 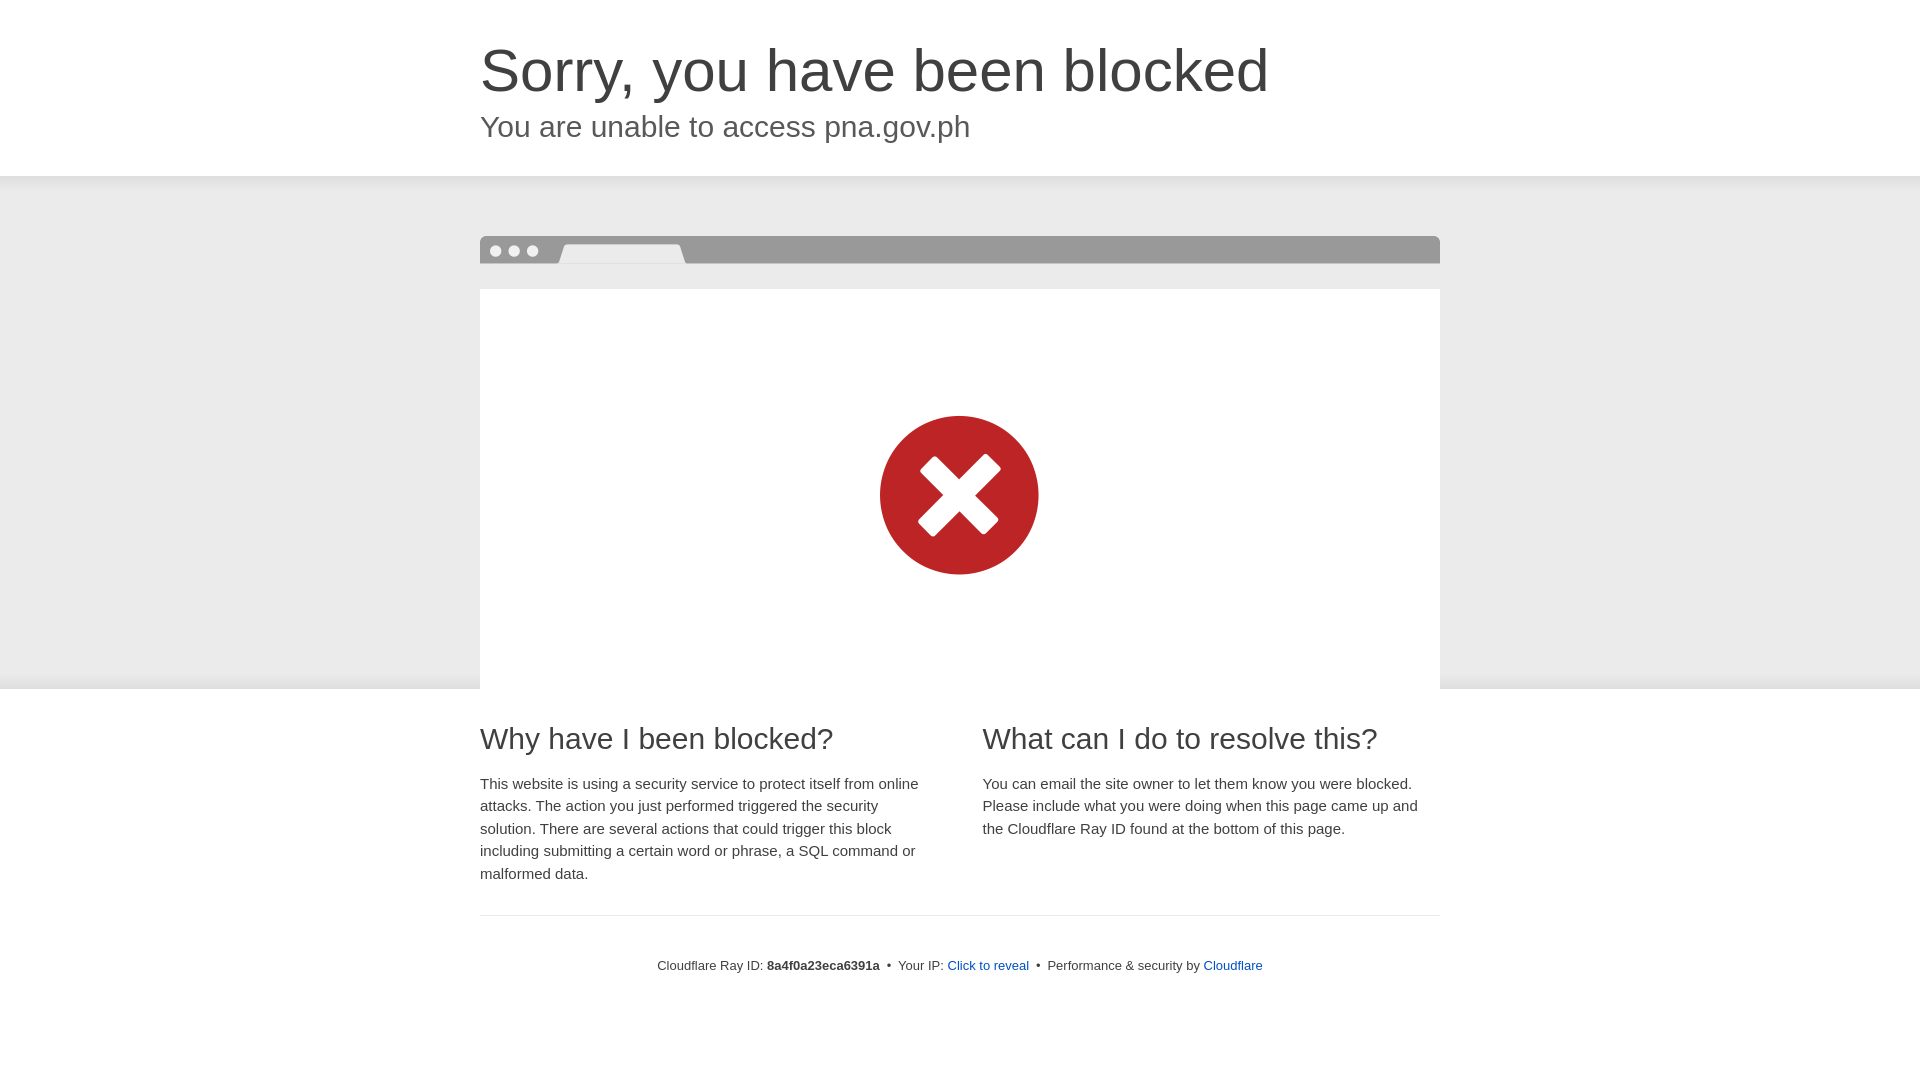 What do you see at coordinates (988, 966) in the screenshot?
I see `Click to reveal` at bounding box center [988, 966].